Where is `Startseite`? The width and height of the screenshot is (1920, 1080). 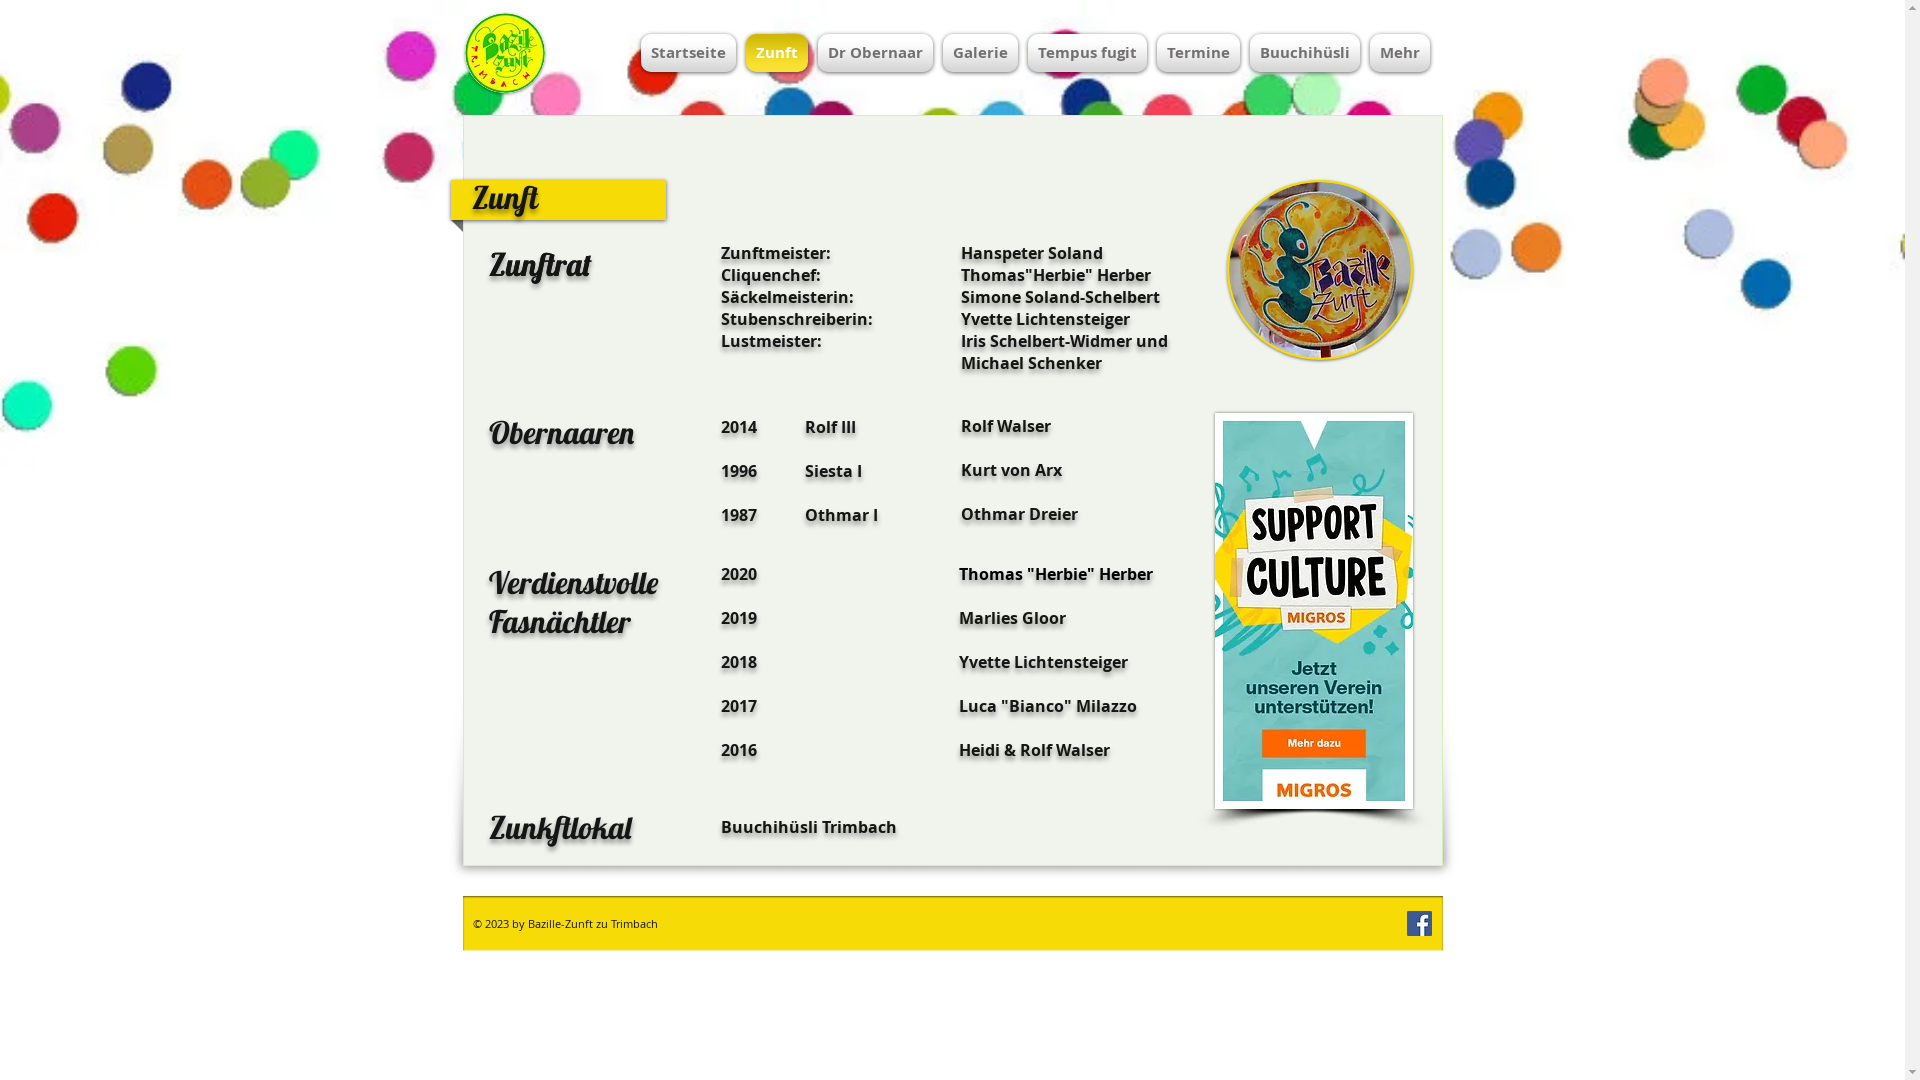 Startseite is located at coordinates (688, 53).